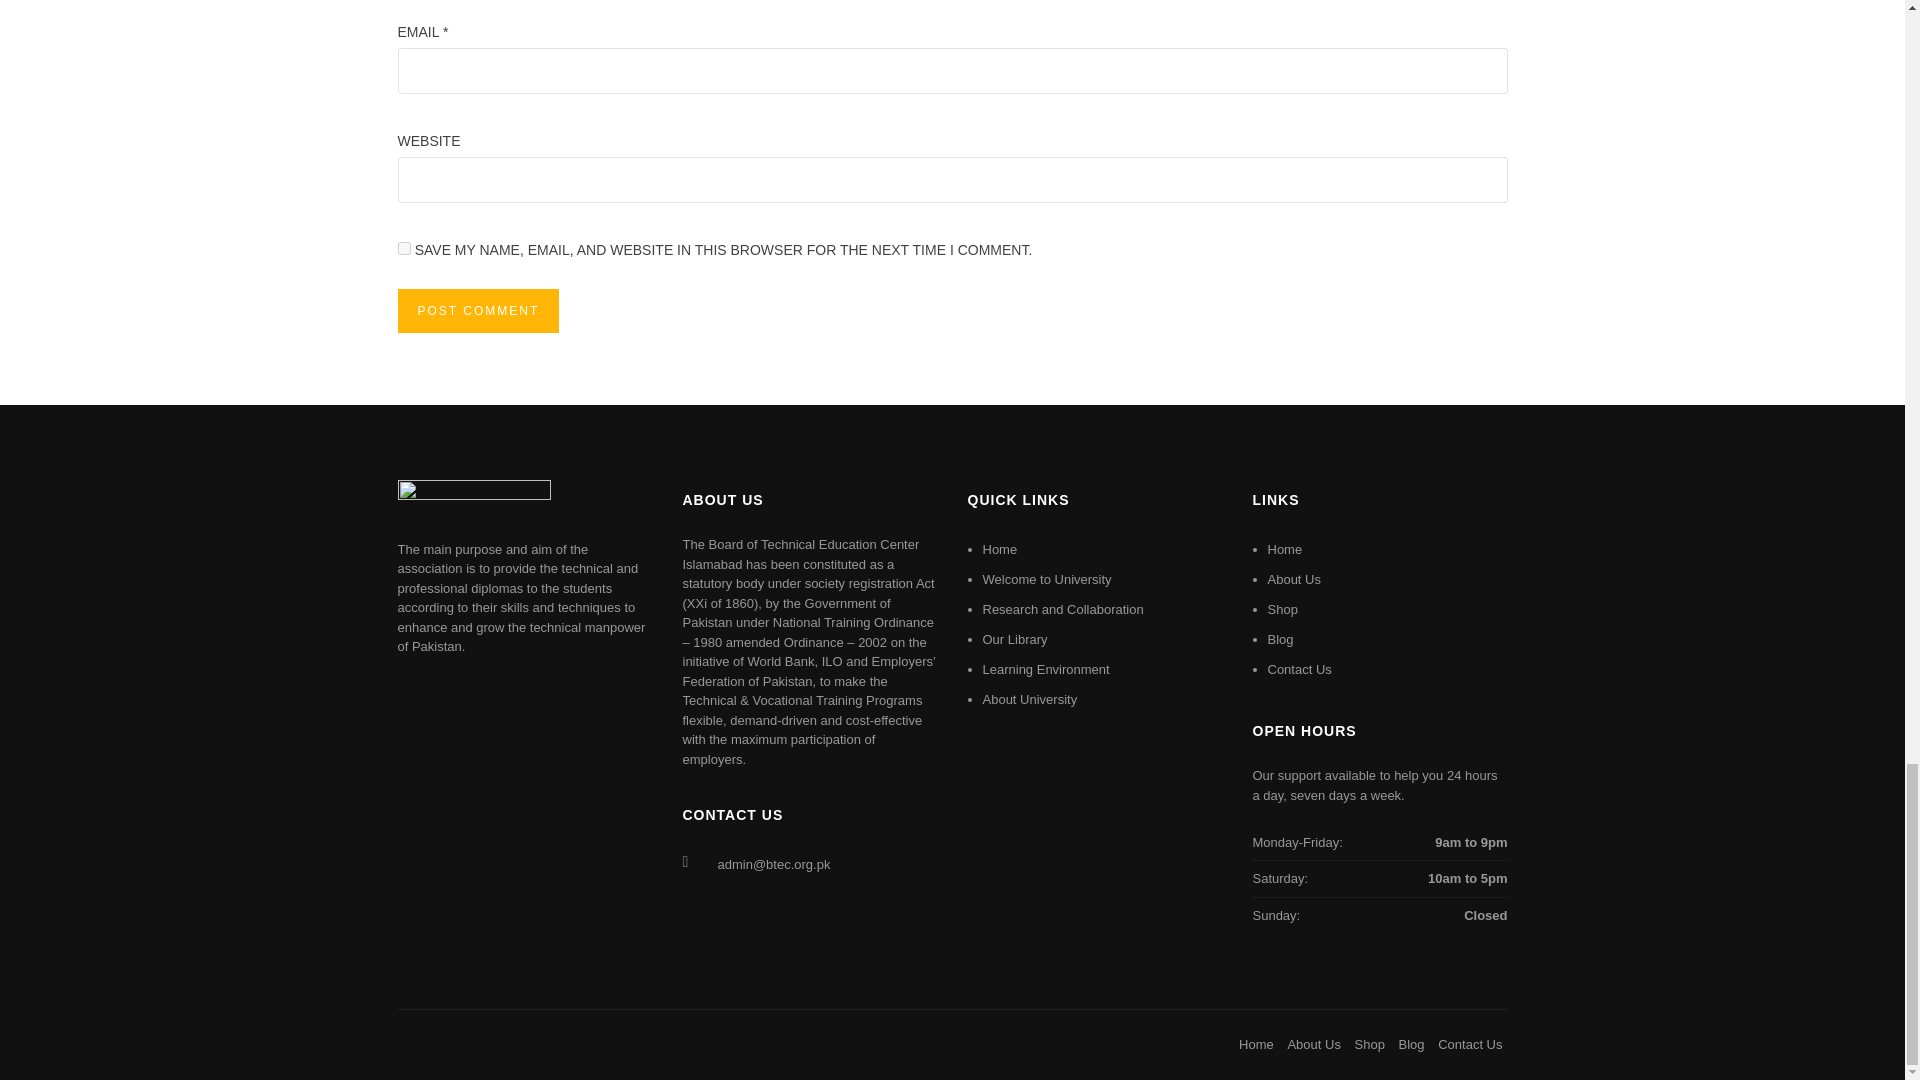 This screenshot has height=1080, width=1920. Describe the element at coordinates (1014, 638) in the screenshot. I see `Our Library` at that location.